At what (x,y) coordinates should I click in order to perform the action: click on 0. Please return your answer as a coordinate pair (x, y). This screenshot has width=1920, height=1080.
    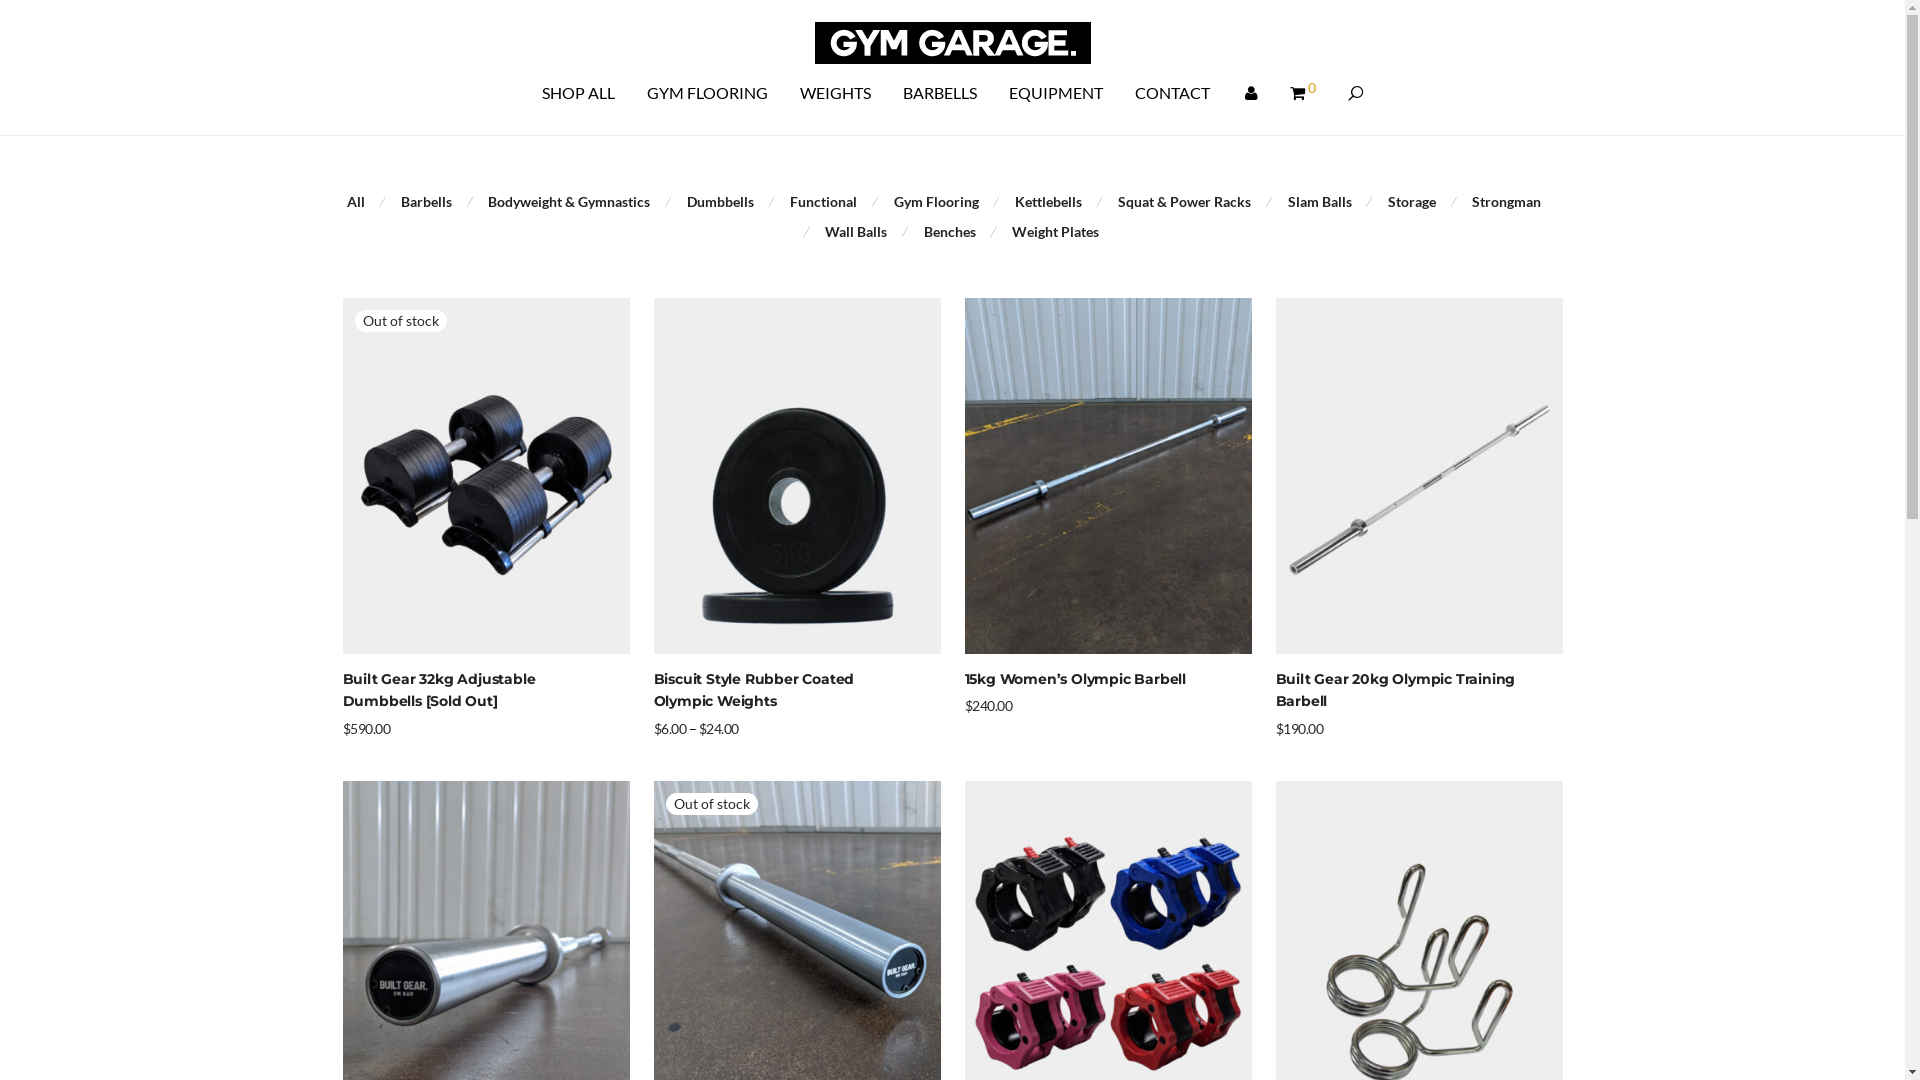
    Looking at the image, I should click on (1303, 94).